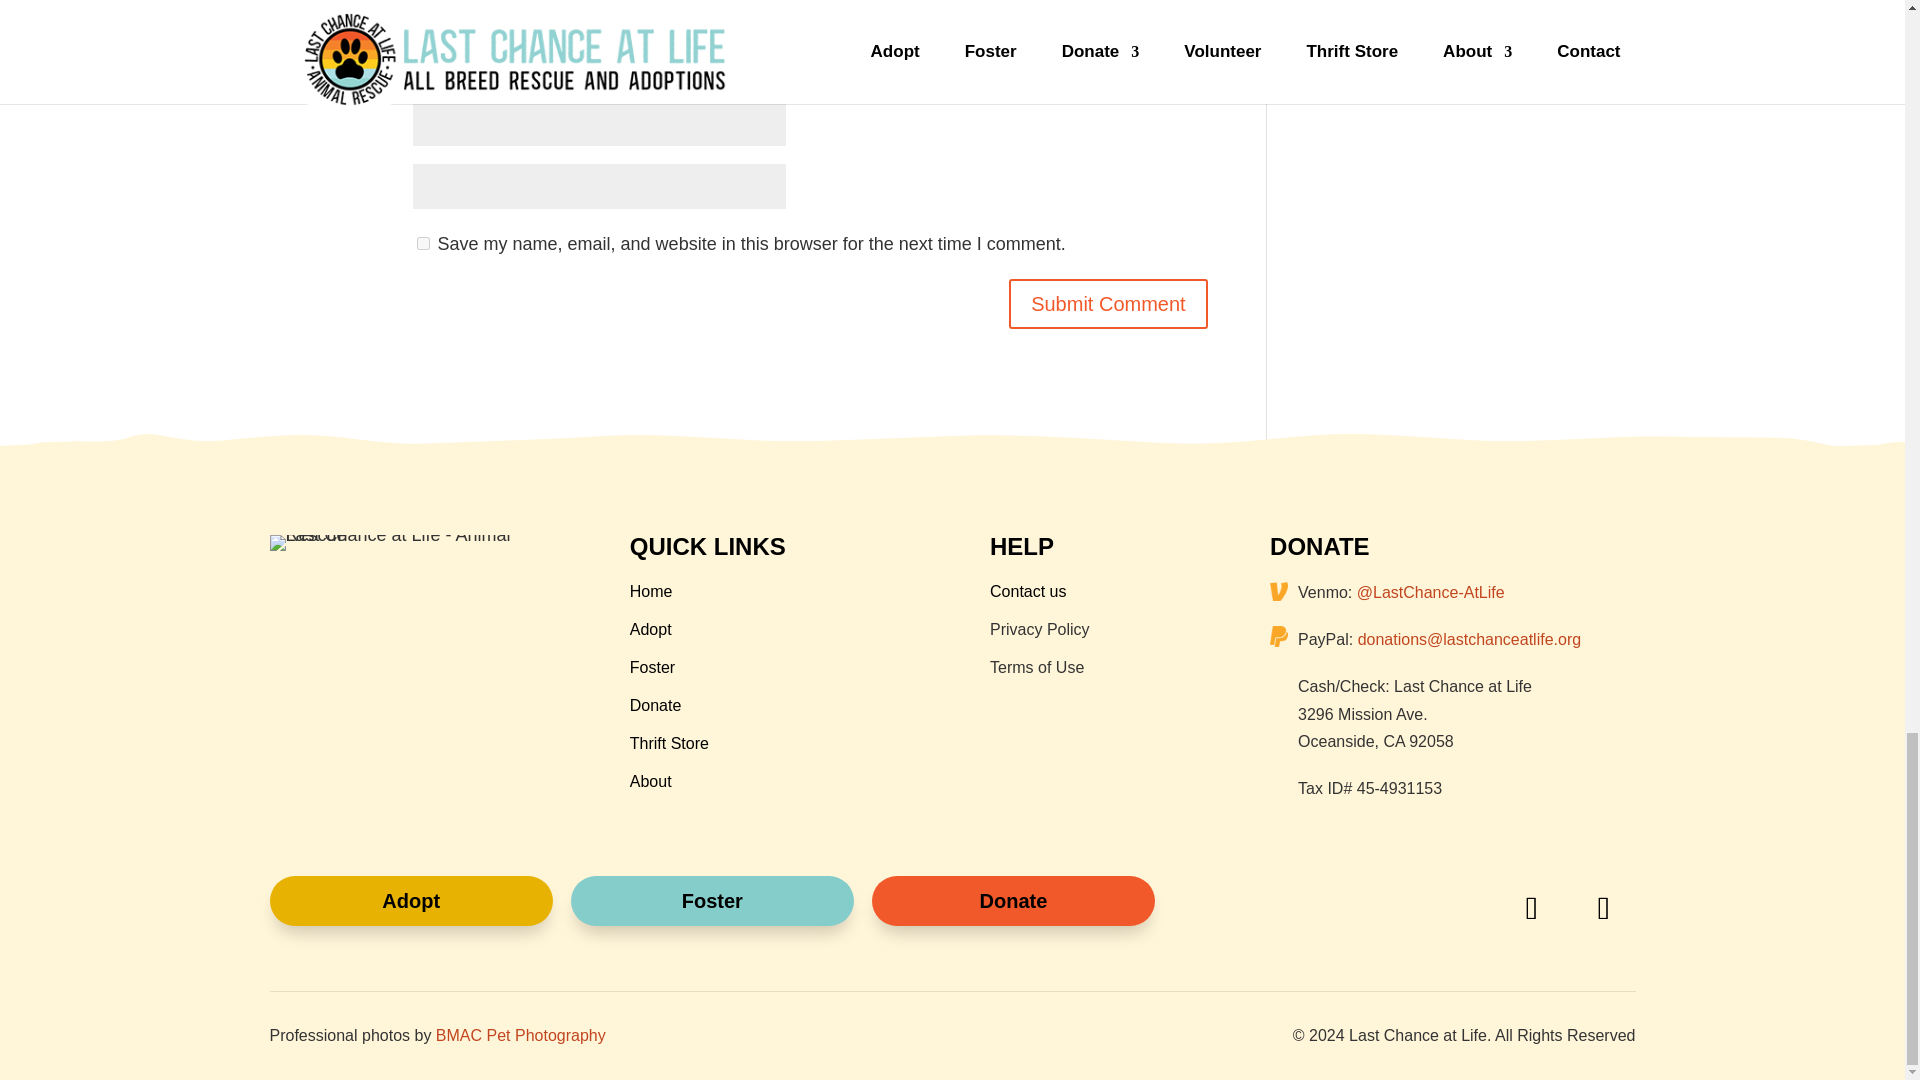  What do you see at coordinates (1602, 907) in the screenshot?
I see `Follow on Instagram` at bounding box center [1602, 907].